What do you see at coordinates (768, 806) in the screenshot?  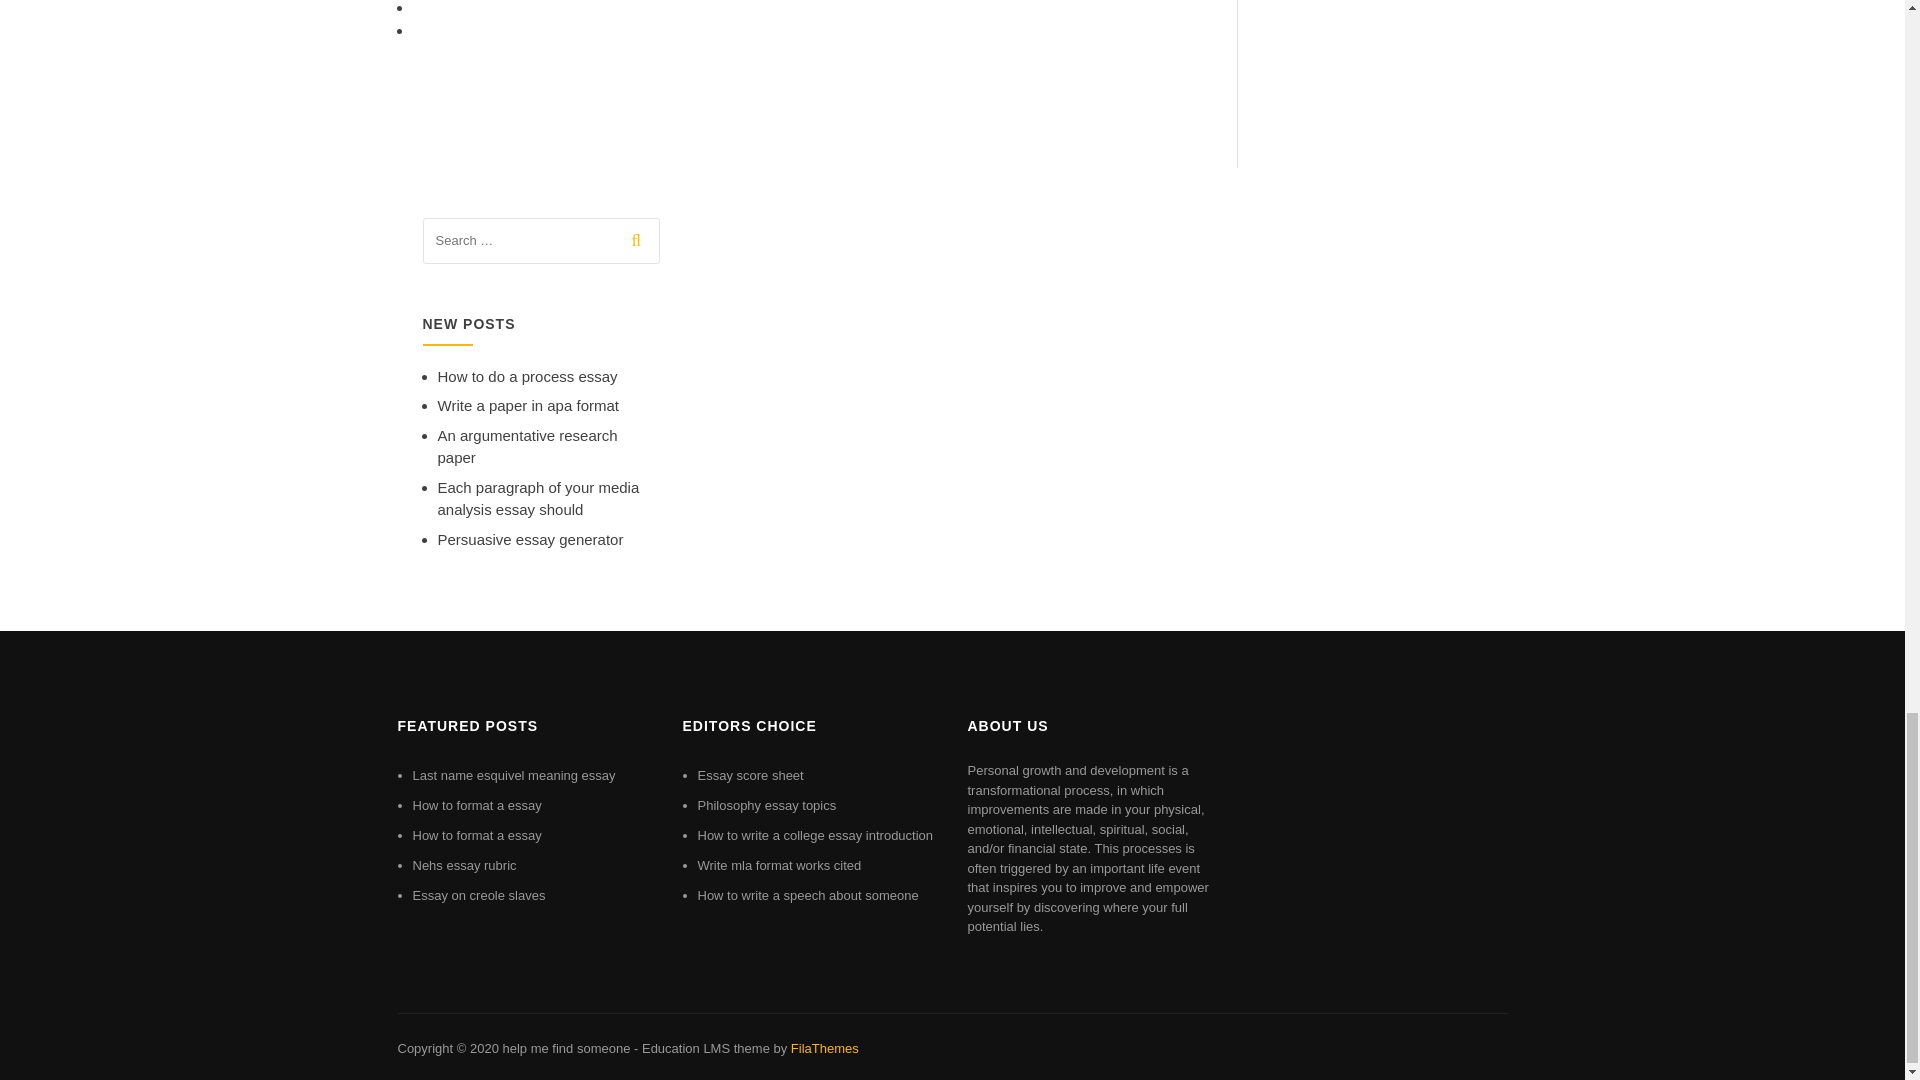 I see `Philosophy essay topics` at bounding box center [768, 806].